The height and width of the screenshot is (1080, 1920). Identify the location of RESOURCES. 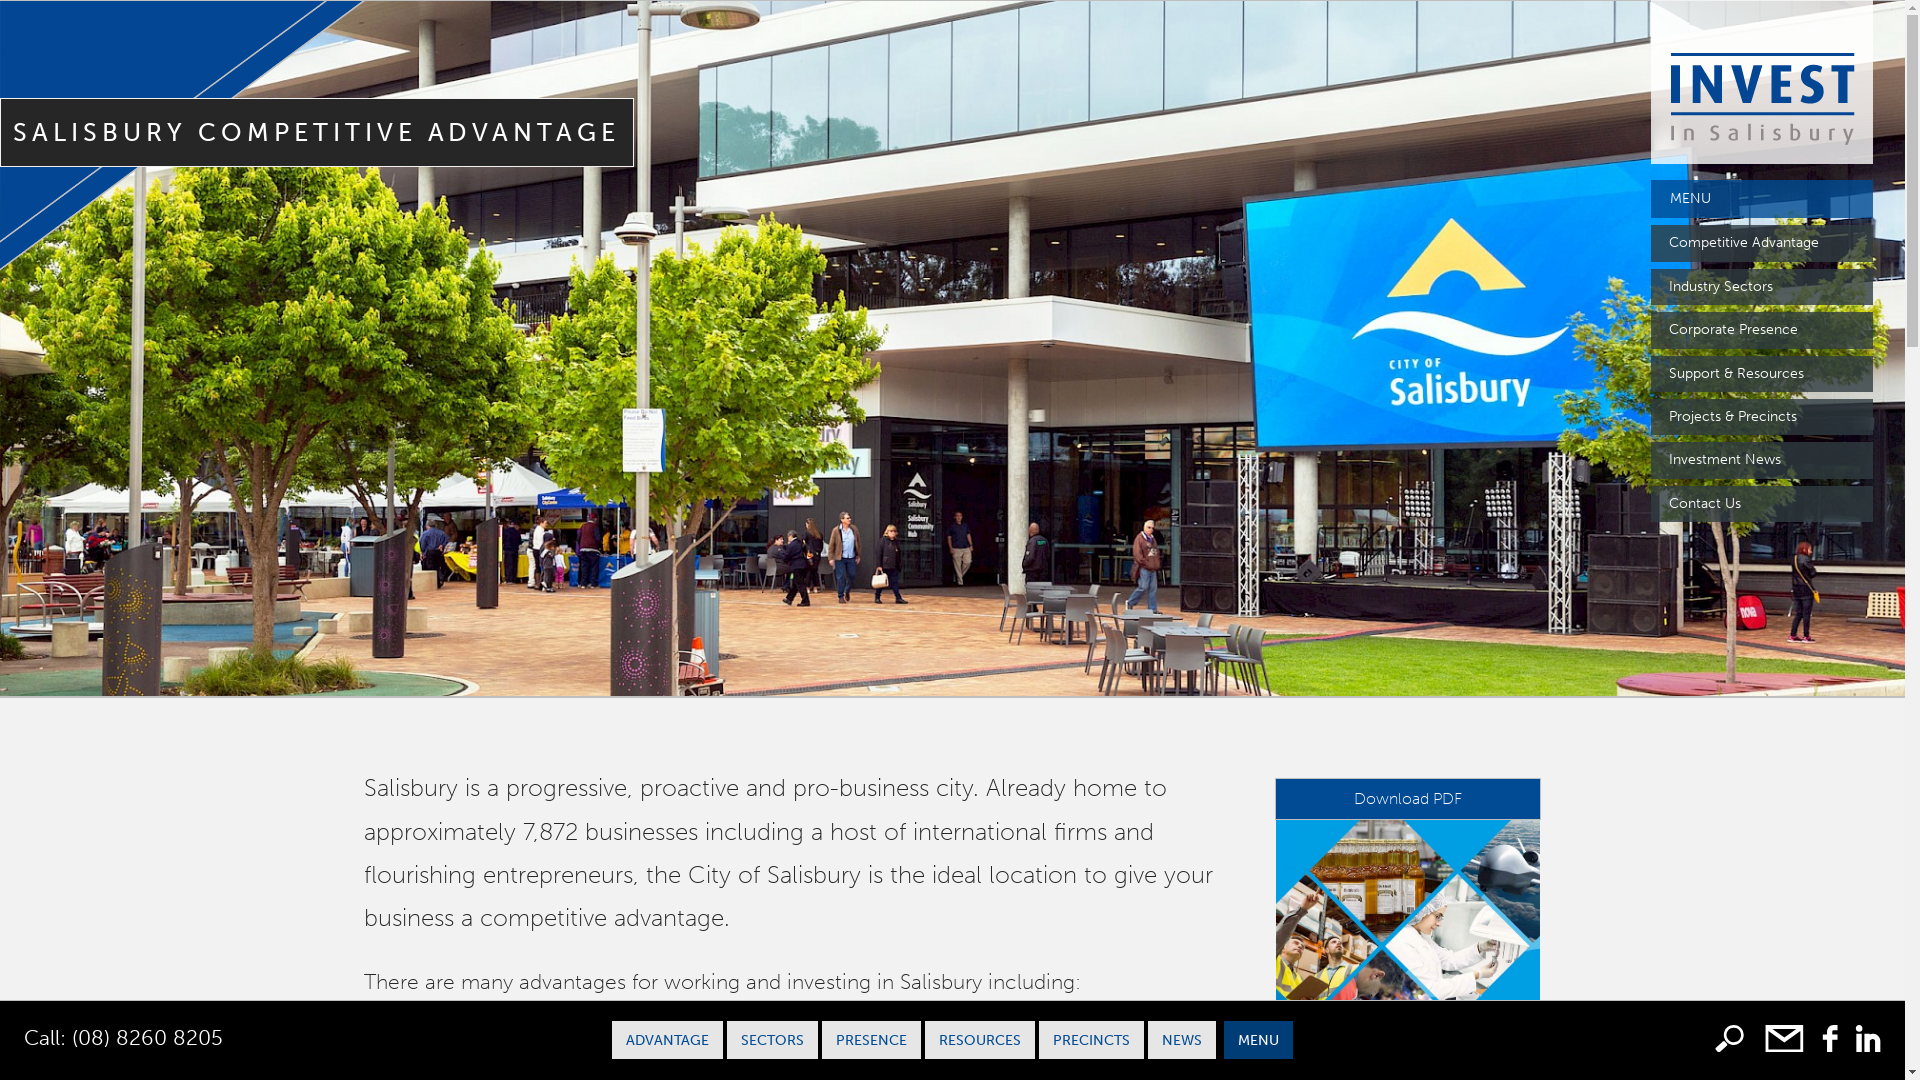
(980, 1039).